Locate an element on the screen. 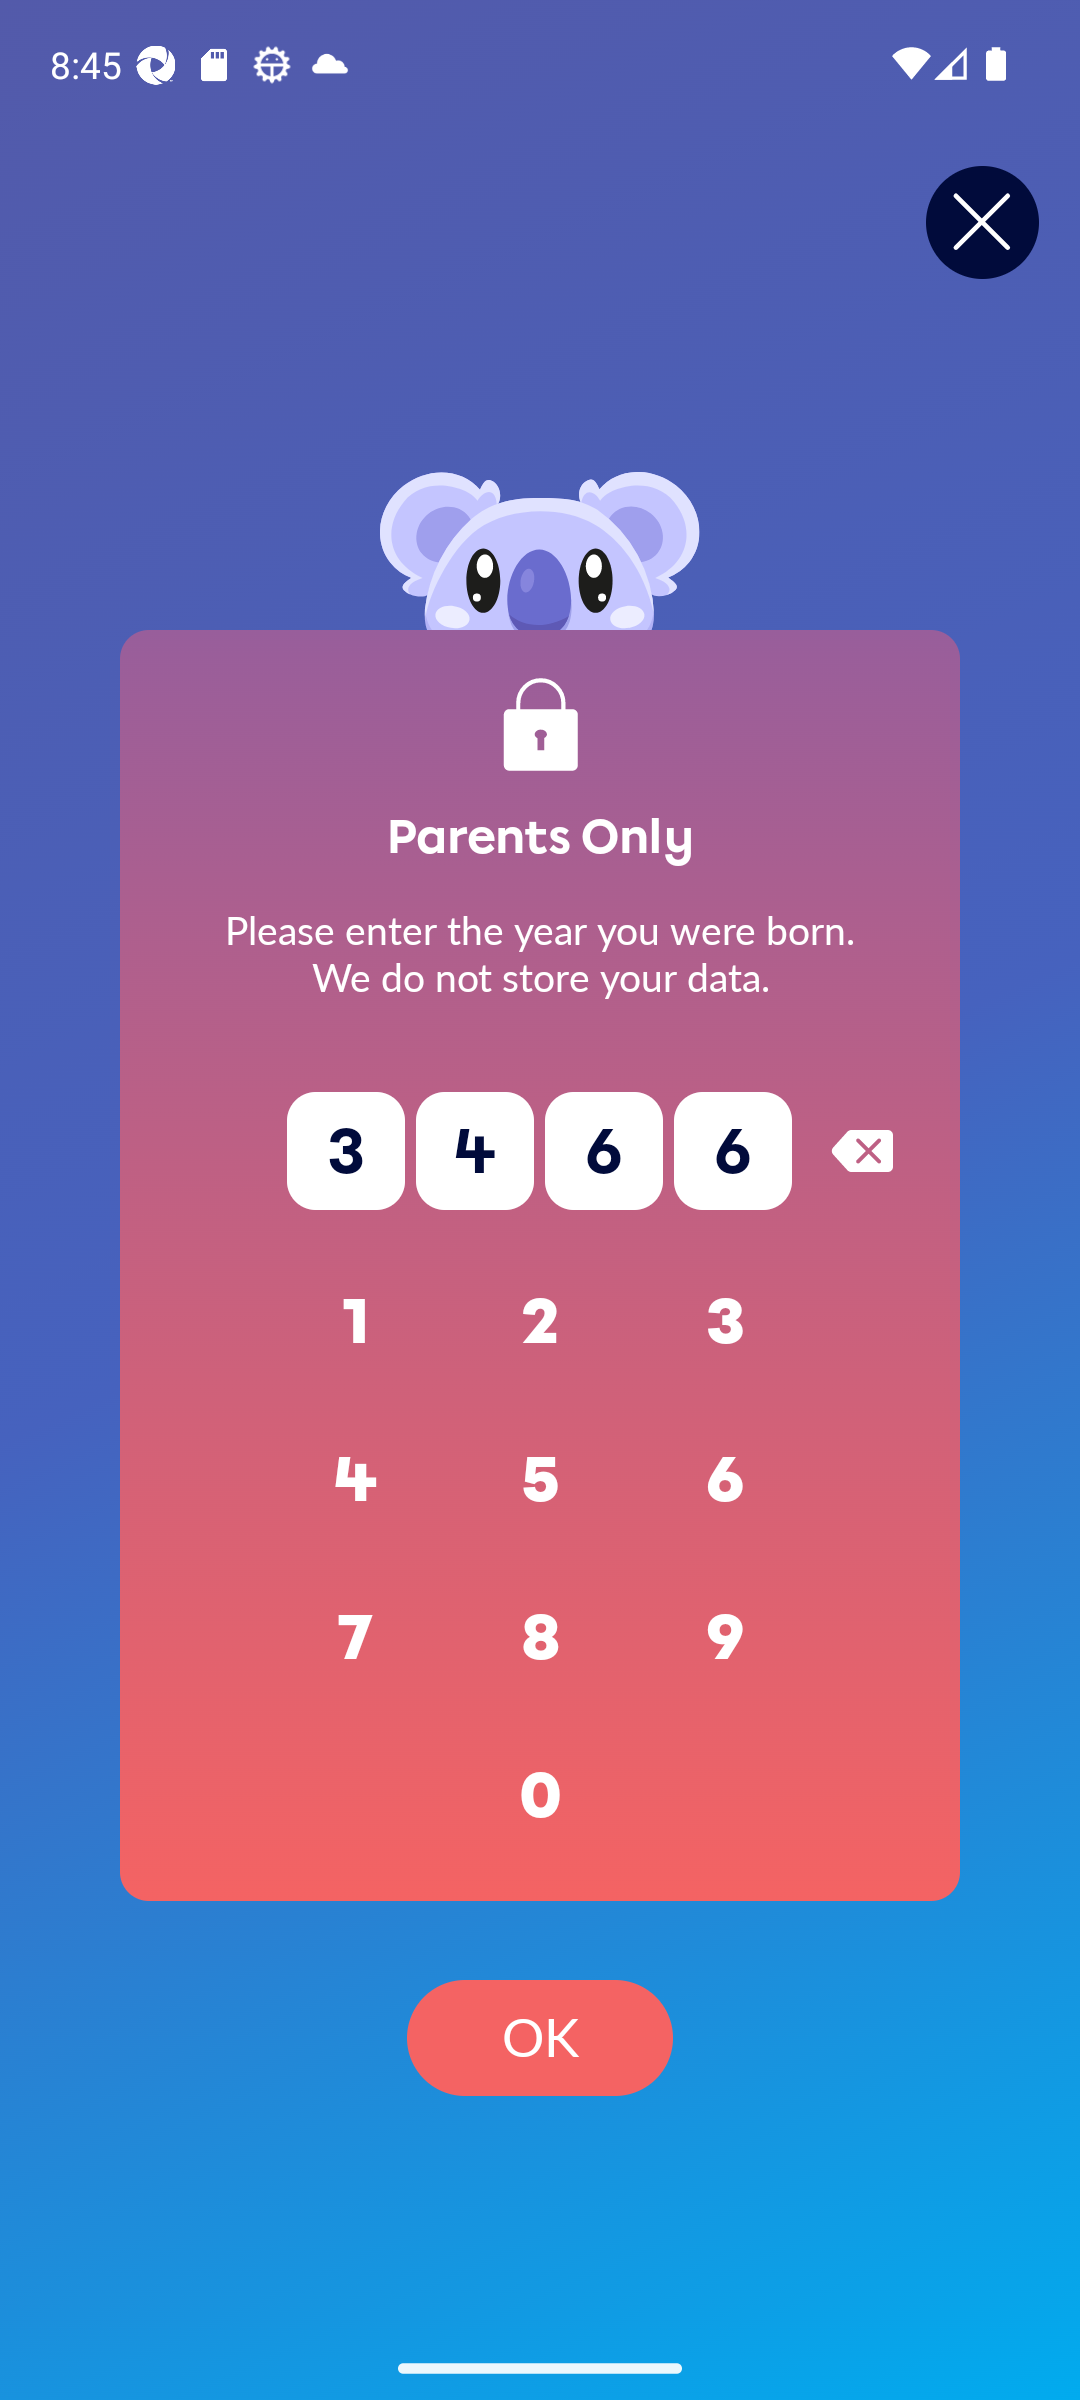 This screenshot has height=2400, width=1080. 0 is located at coordinates (540, 1796).